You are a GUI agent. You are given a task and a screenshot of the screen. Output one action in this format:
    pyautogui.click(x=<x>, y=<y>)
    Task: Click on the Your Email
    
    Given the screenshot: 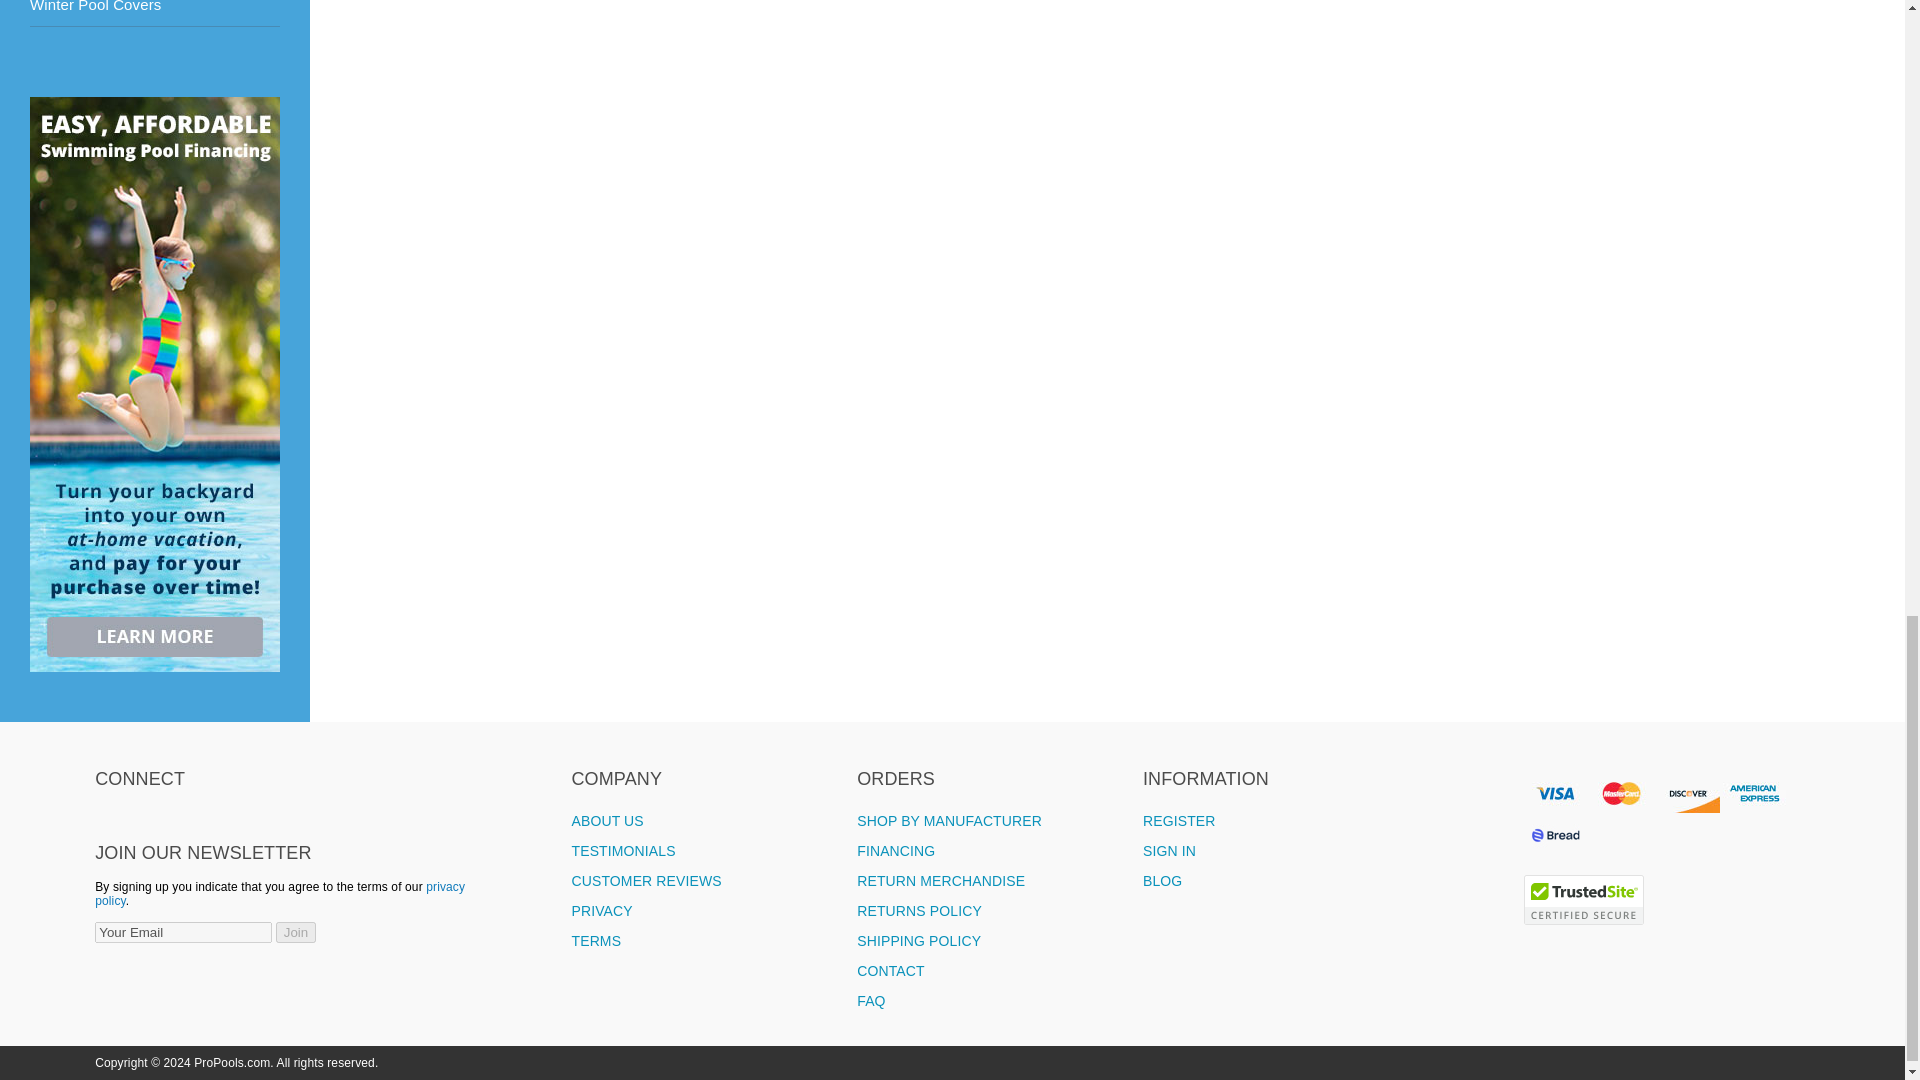 What is the action you would take?
    pyautogui.click(x=183, y=932)
    